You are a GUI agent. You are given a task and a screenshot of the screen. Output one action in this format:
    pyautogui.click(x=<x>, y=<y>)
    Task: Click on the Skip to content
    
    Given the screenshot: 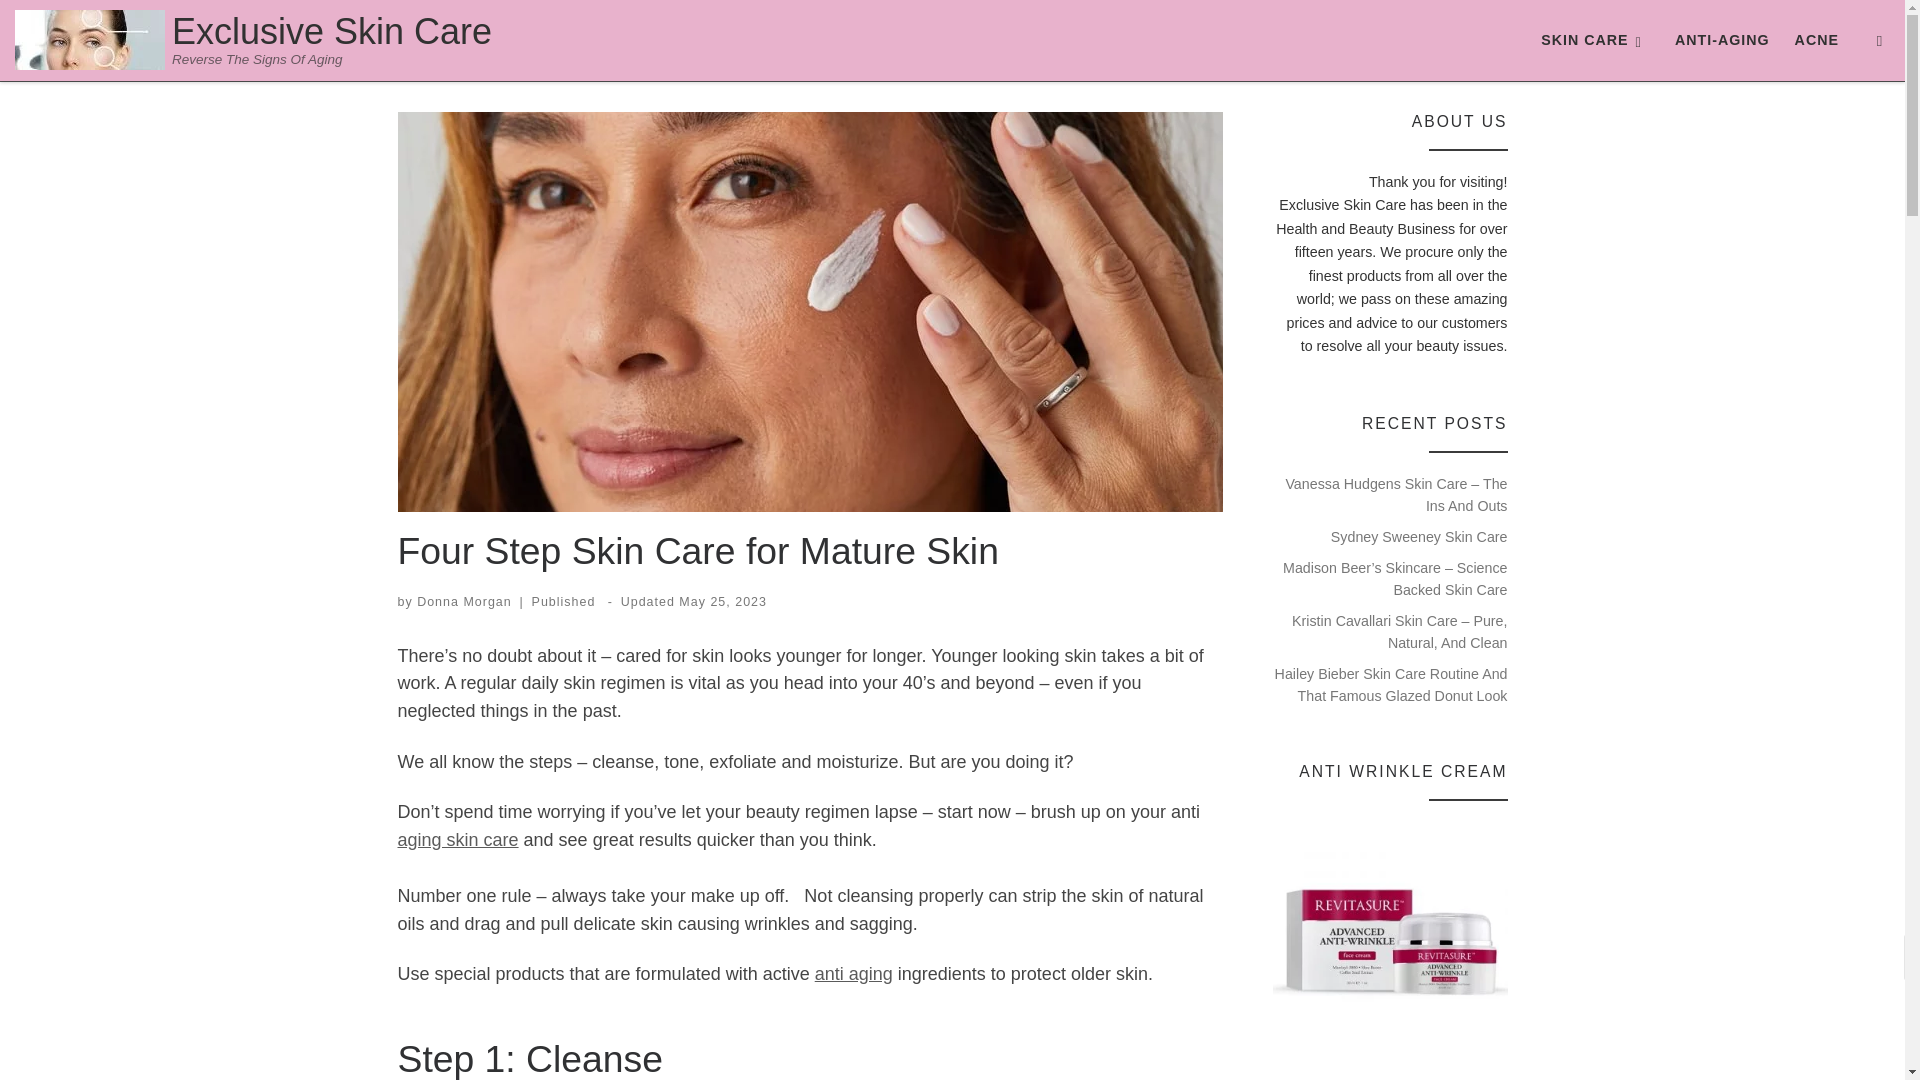 What is the action you would take?
    pyautogui.click(x=80, y=26)
    